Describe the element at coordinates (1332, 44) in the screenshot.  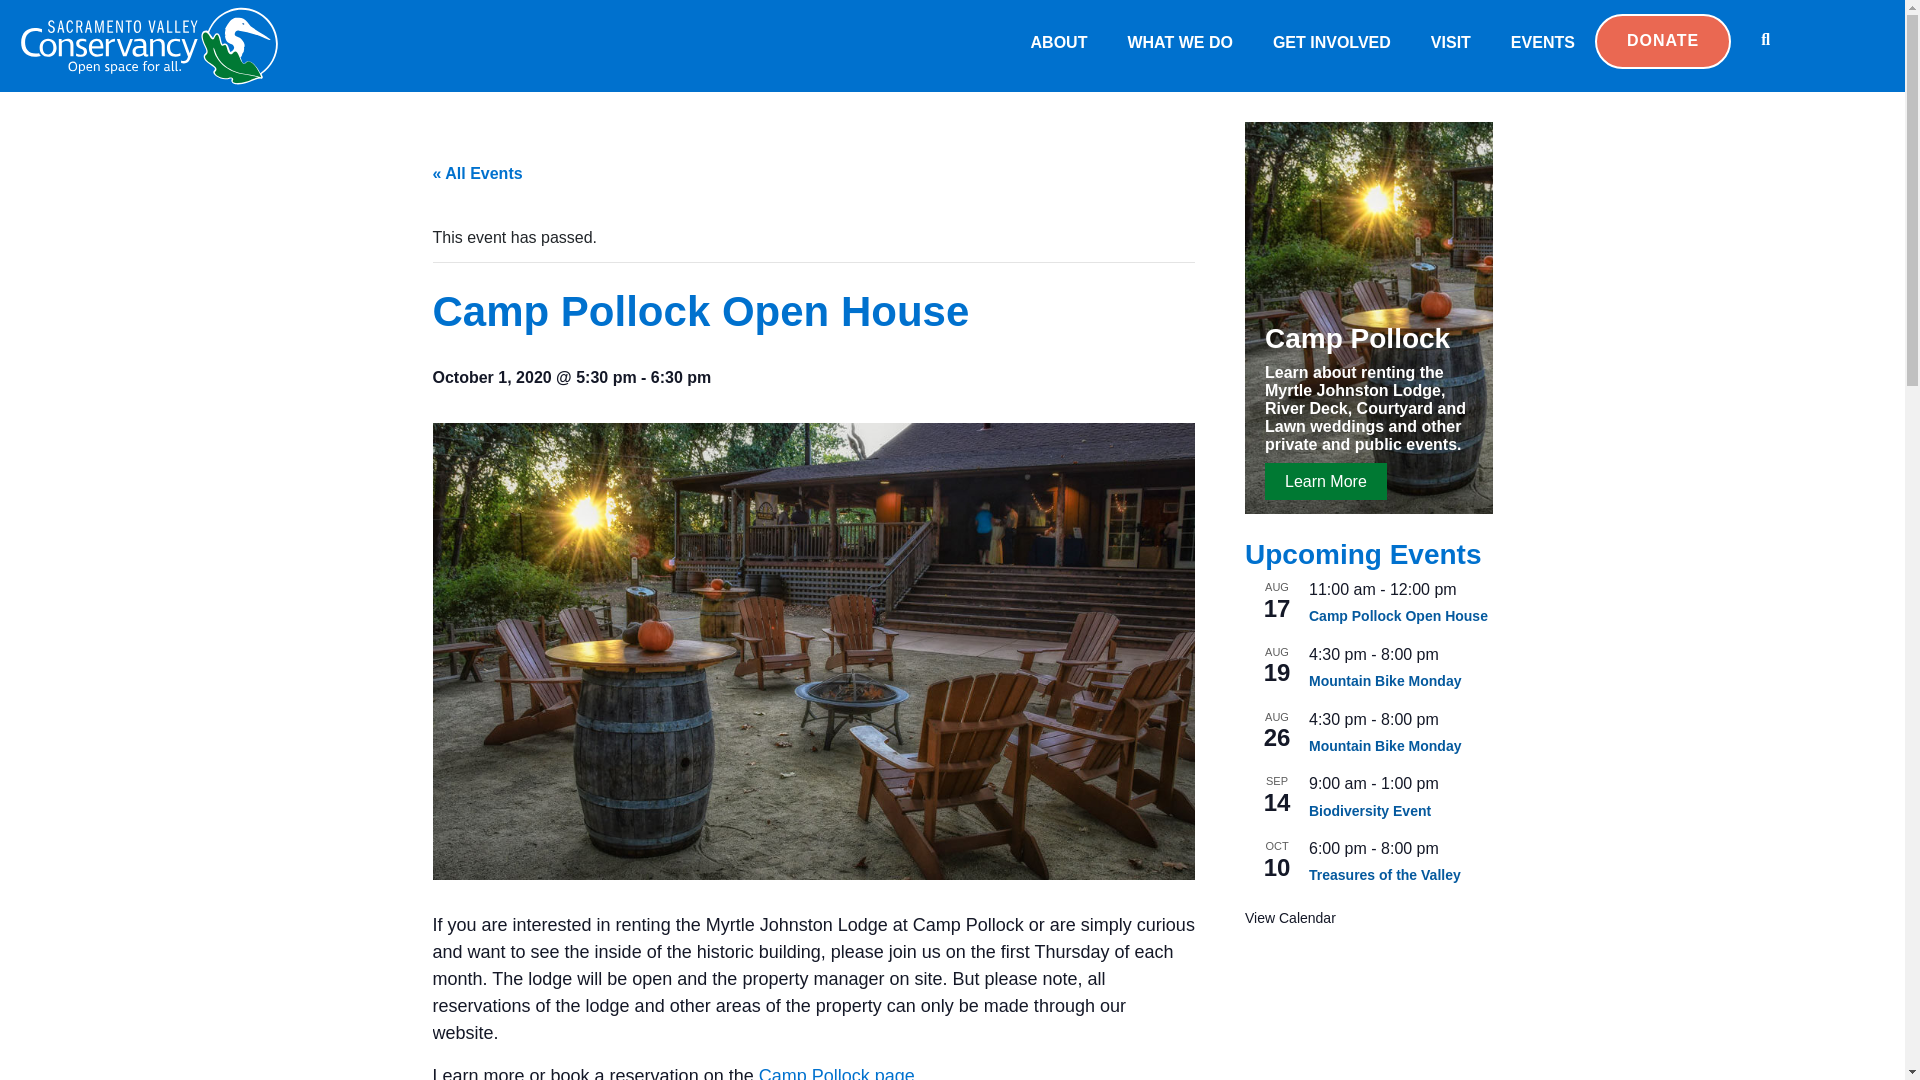
I see `GET INVOLVED` at that location.